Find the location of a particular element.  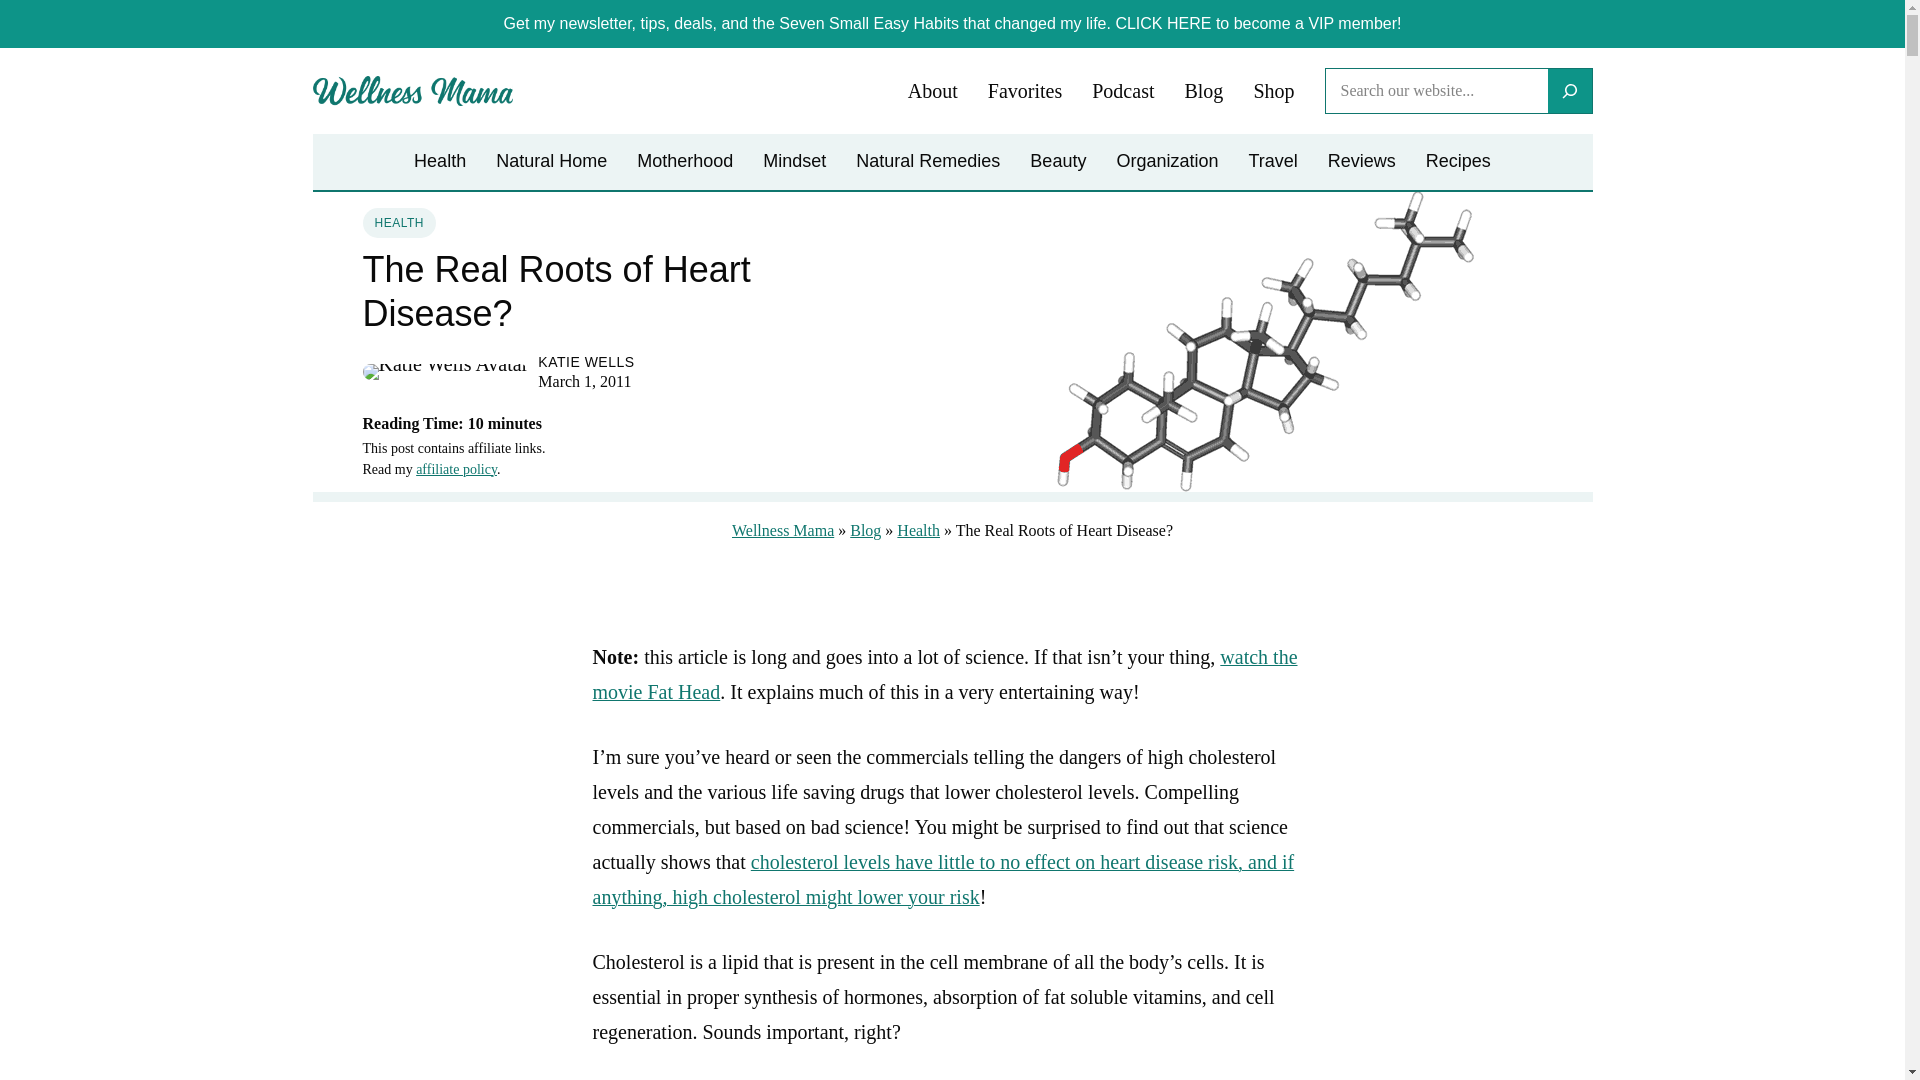

Recipes is located at coordinates (1458, 162).